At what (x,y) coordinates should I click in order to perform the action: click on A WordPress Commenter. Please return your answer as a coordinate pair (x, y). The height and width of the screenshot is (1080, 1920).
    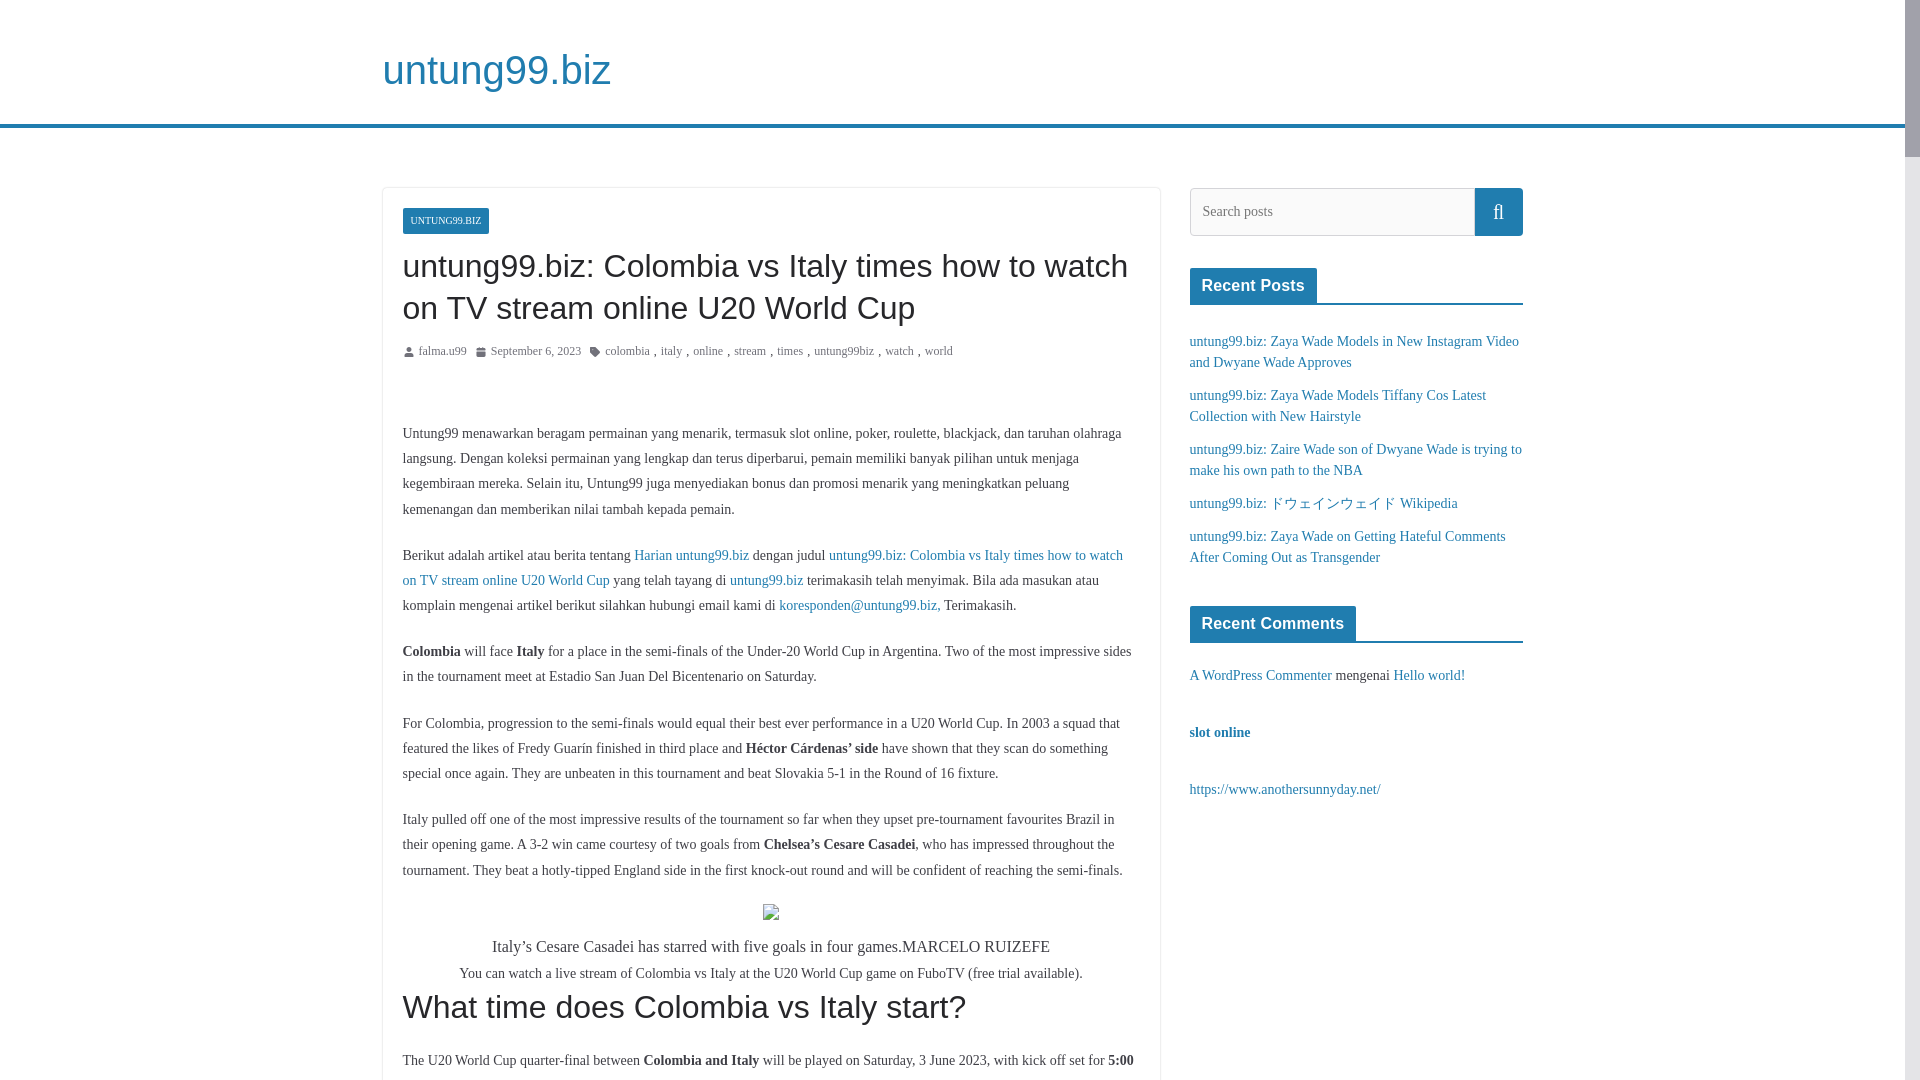
    Looking at the image, I should click on (1261, 675).